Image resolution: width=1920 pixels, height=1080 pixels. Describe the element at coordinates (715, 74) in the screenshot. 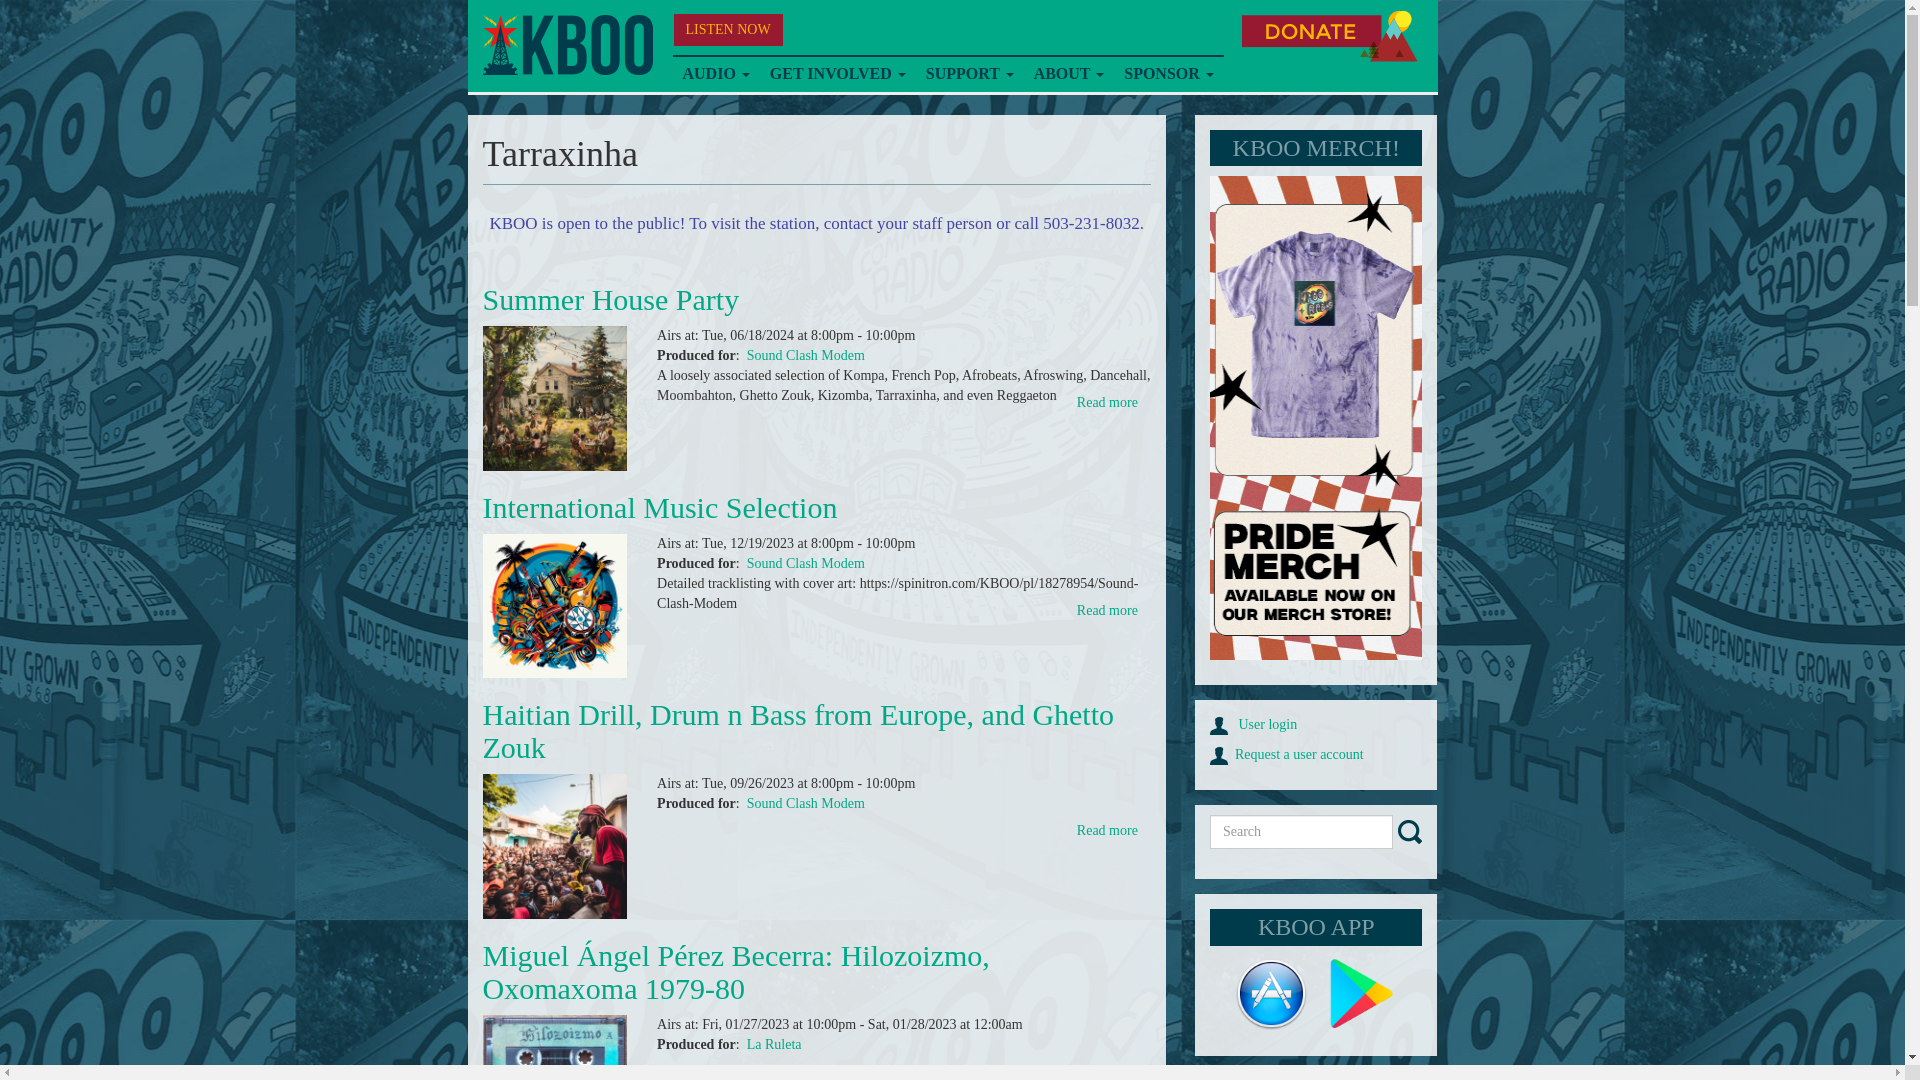

I see `AUDIO` at that location.